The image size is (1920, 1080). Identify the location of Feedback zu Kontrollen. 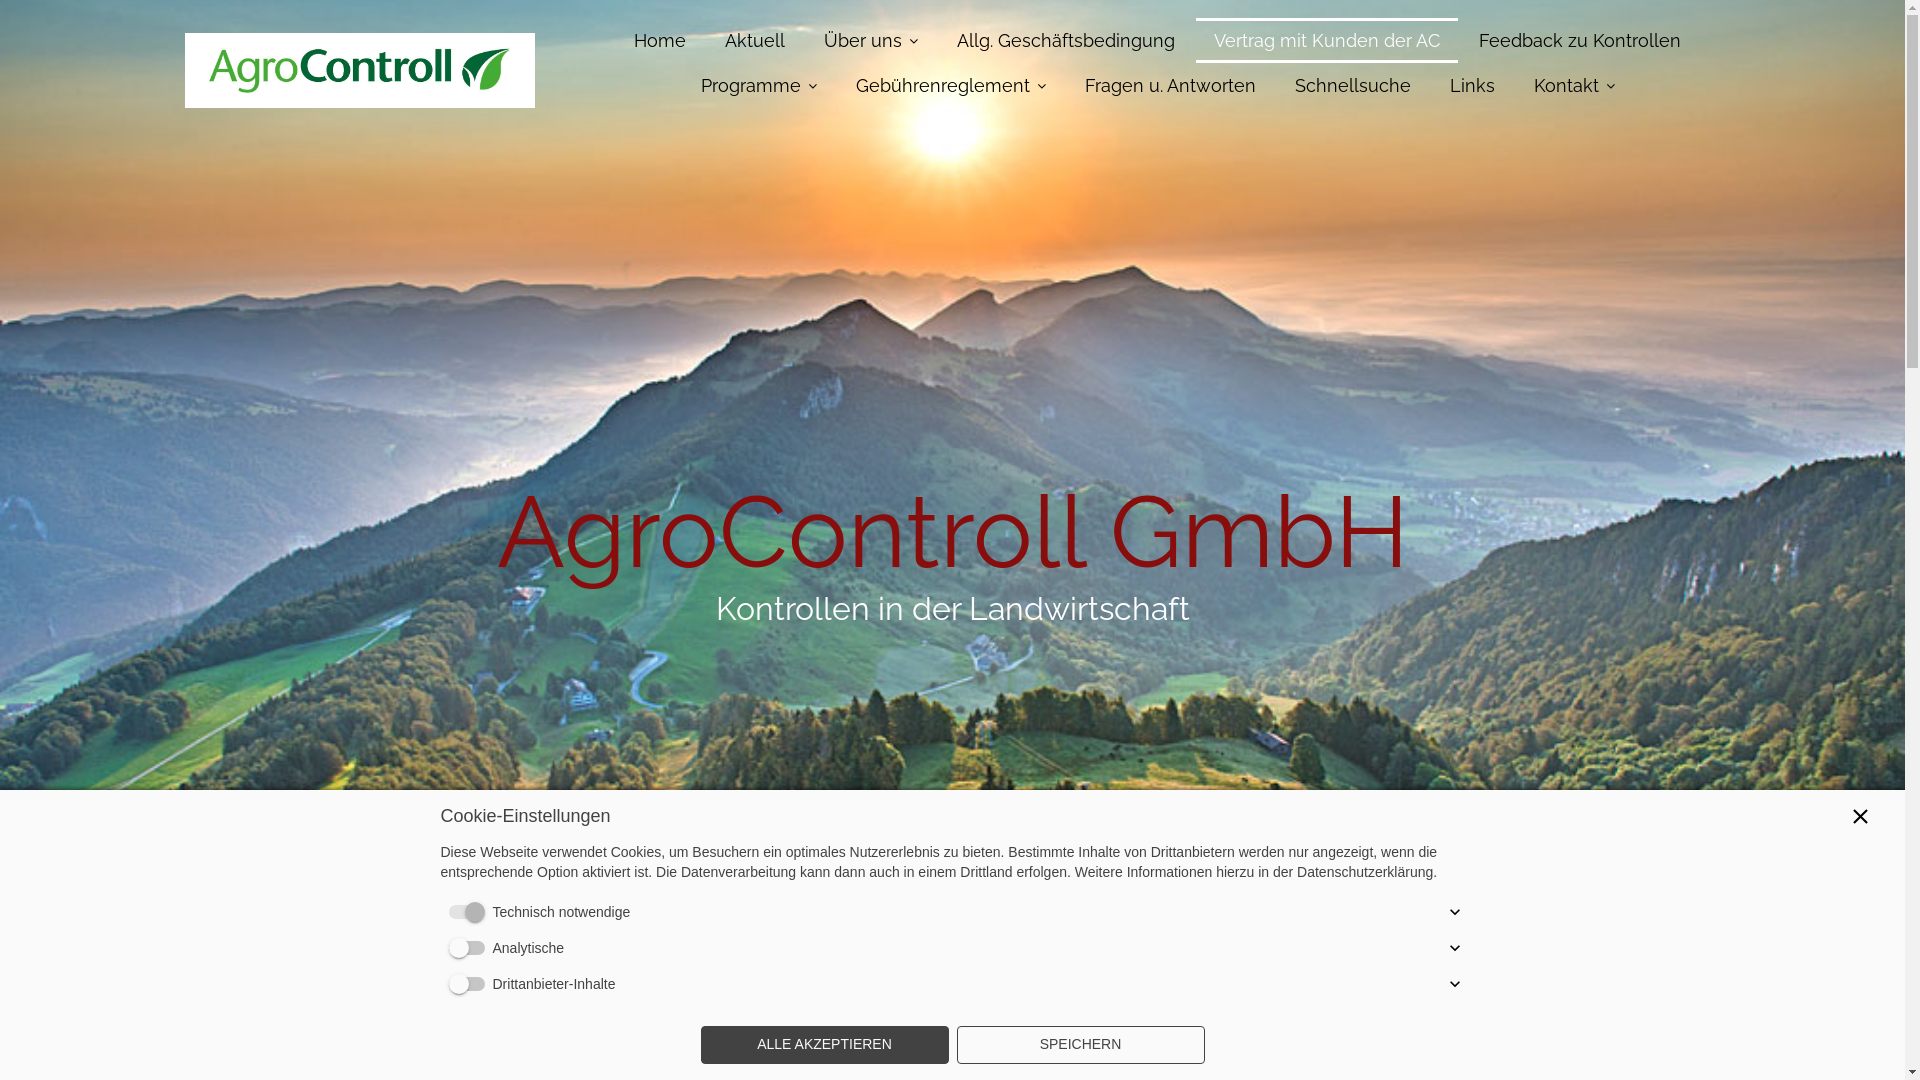
(1580, 40).